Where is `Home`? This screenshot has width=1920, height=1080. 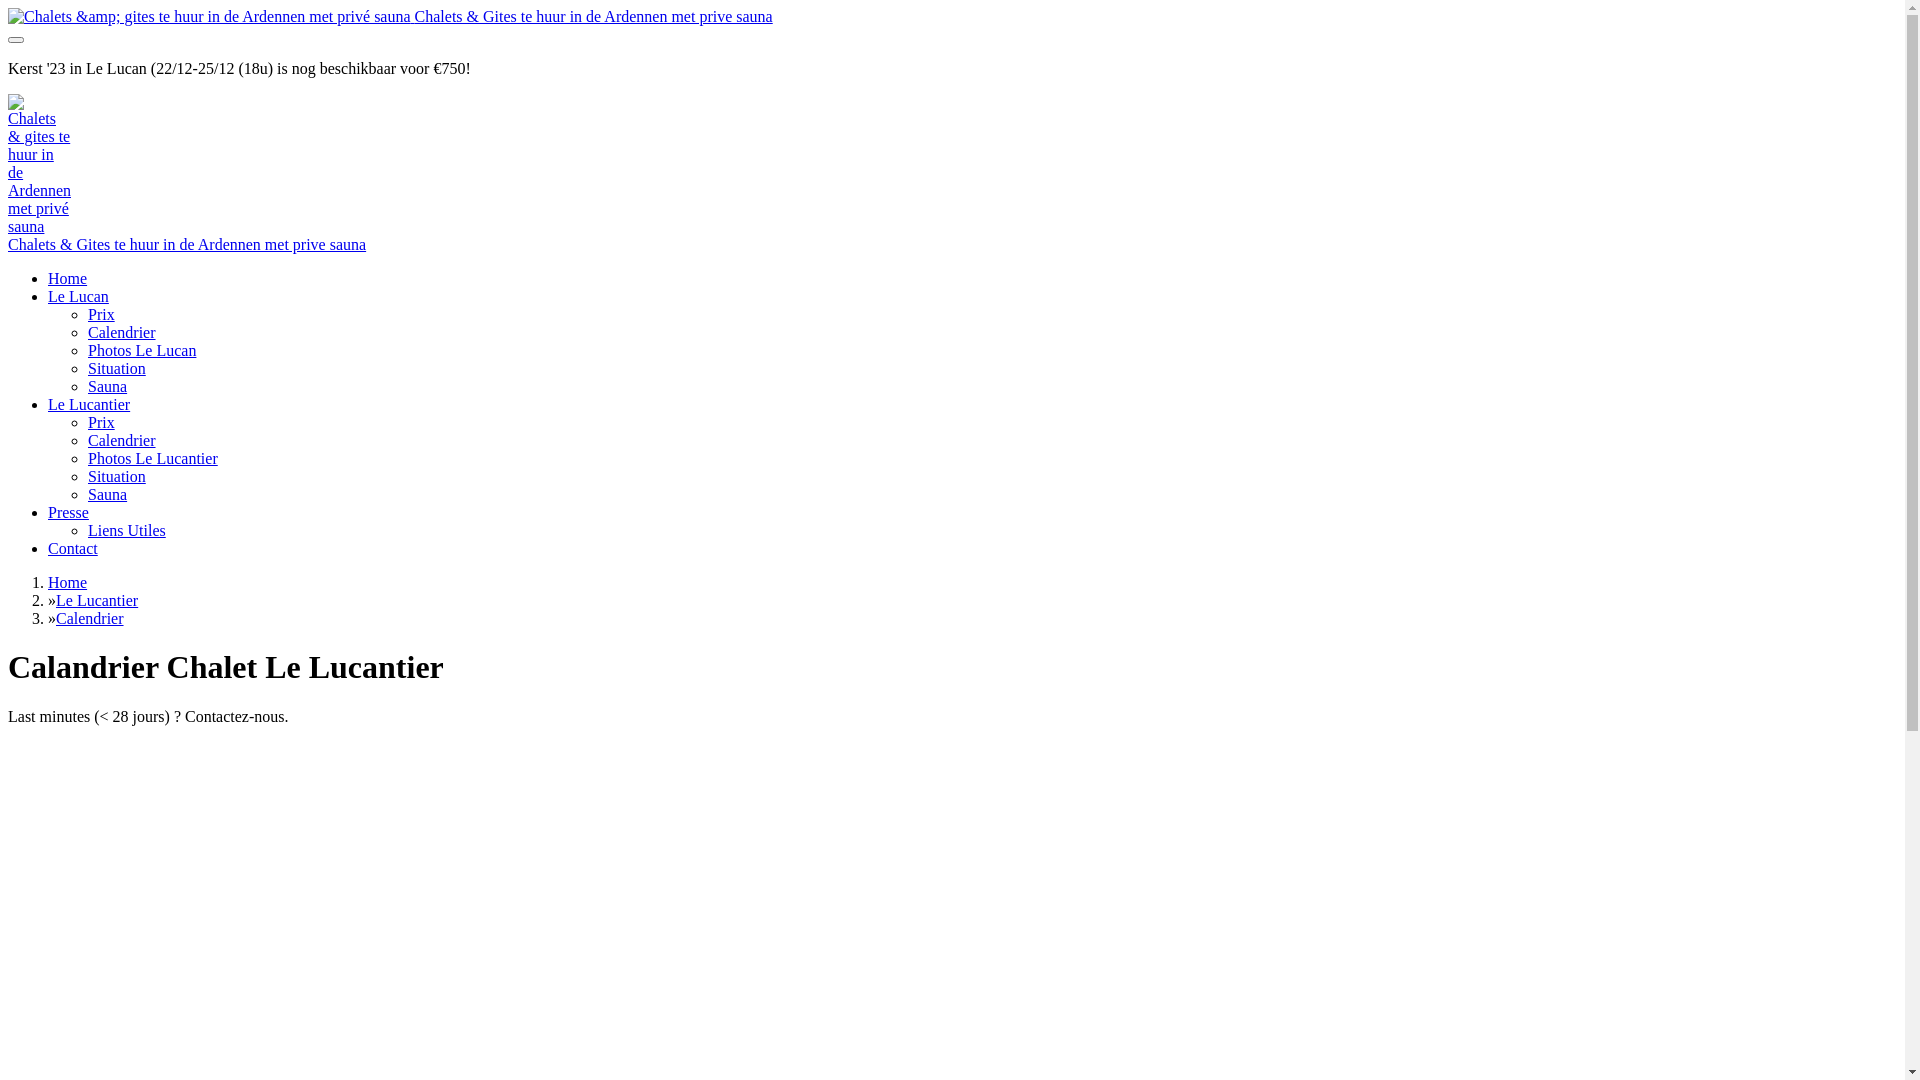
Home is located at coordinates (68, 278).